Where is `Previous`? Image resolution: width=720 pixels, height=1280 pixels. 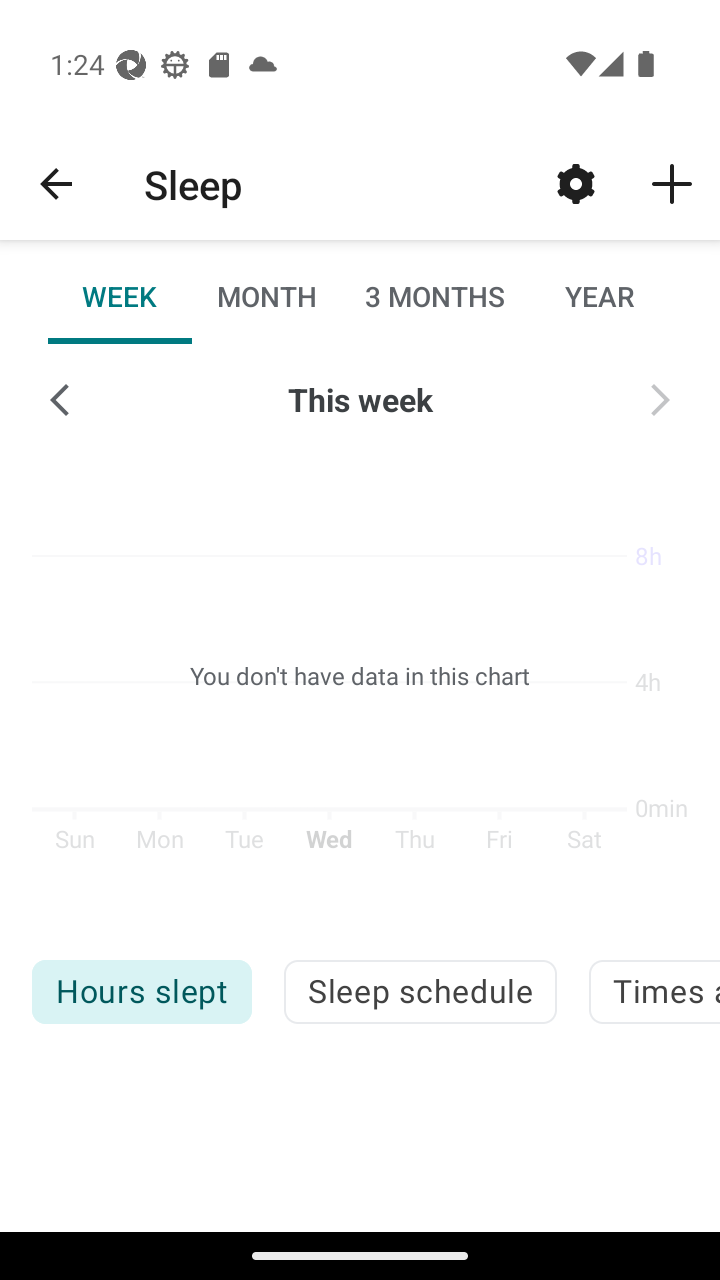
Previous is located at coordinates (60, 400).